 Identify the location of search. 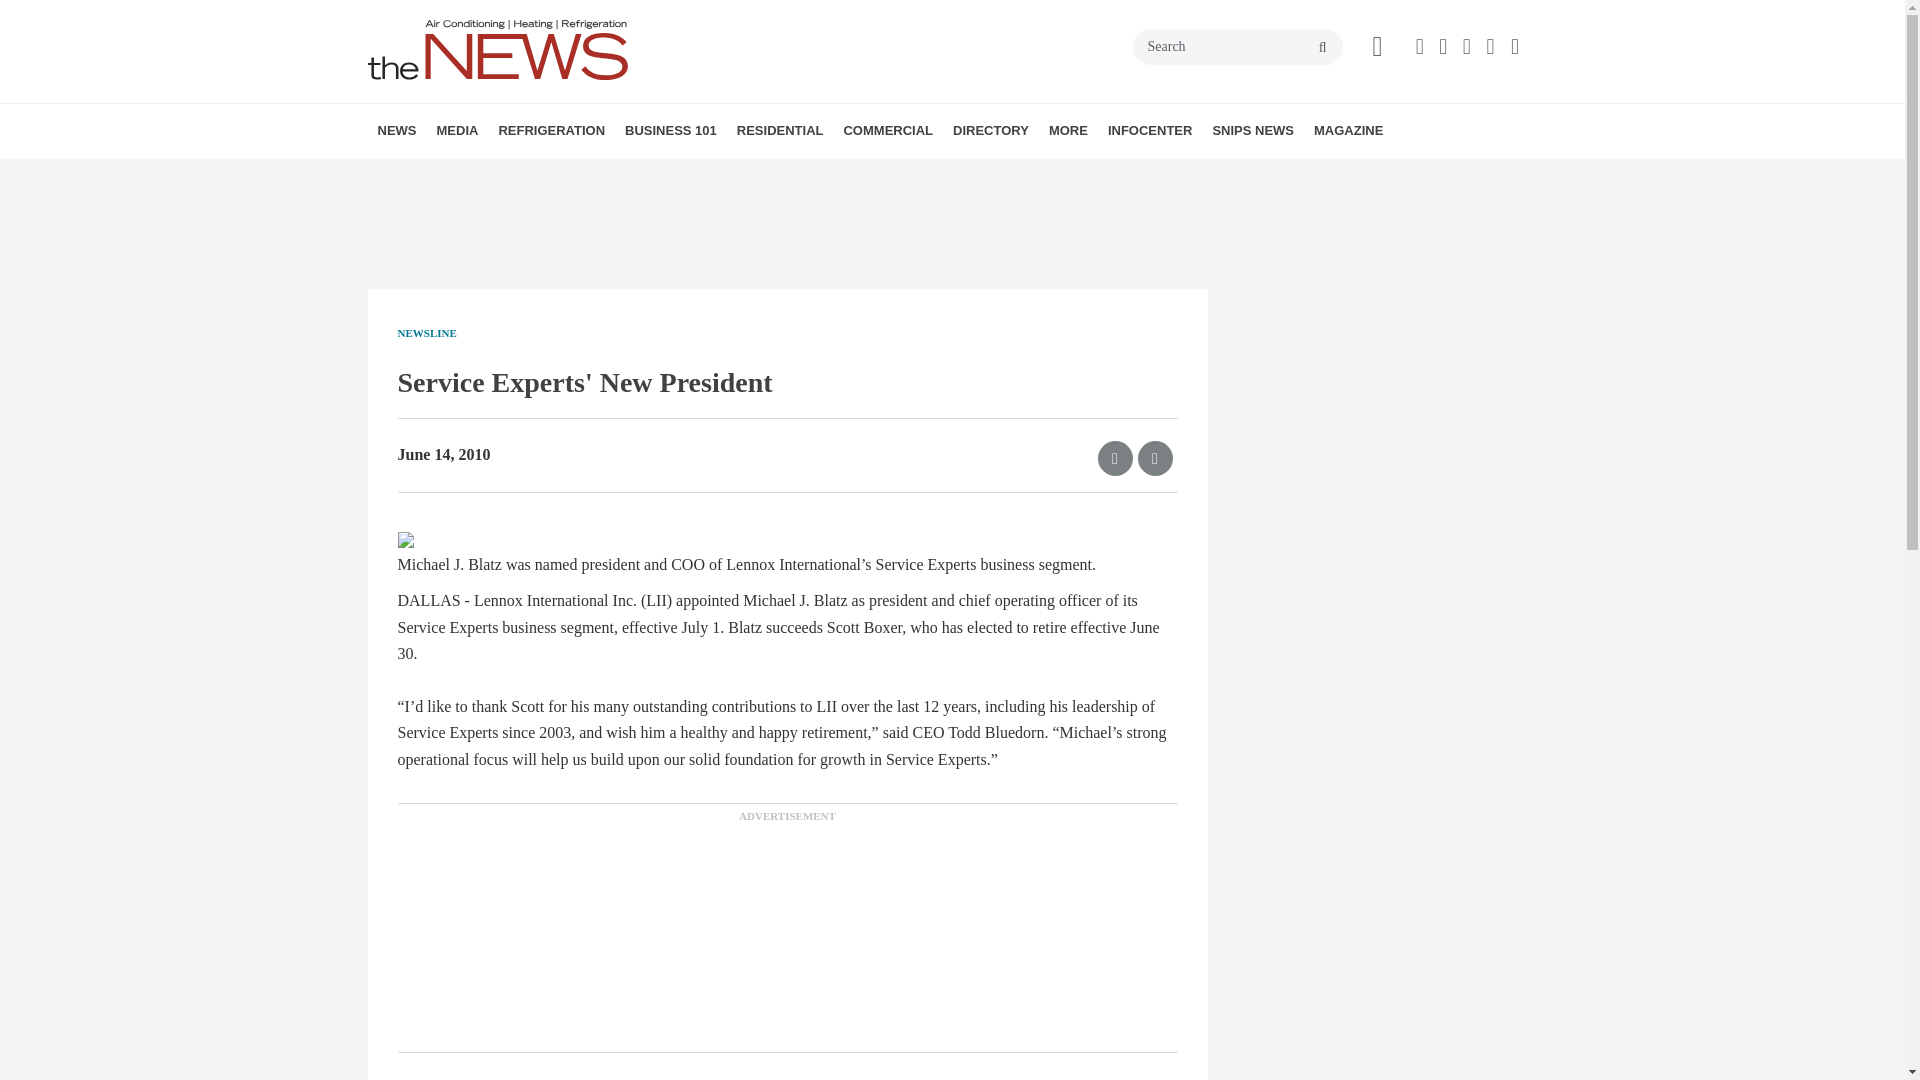
(1322, 48).